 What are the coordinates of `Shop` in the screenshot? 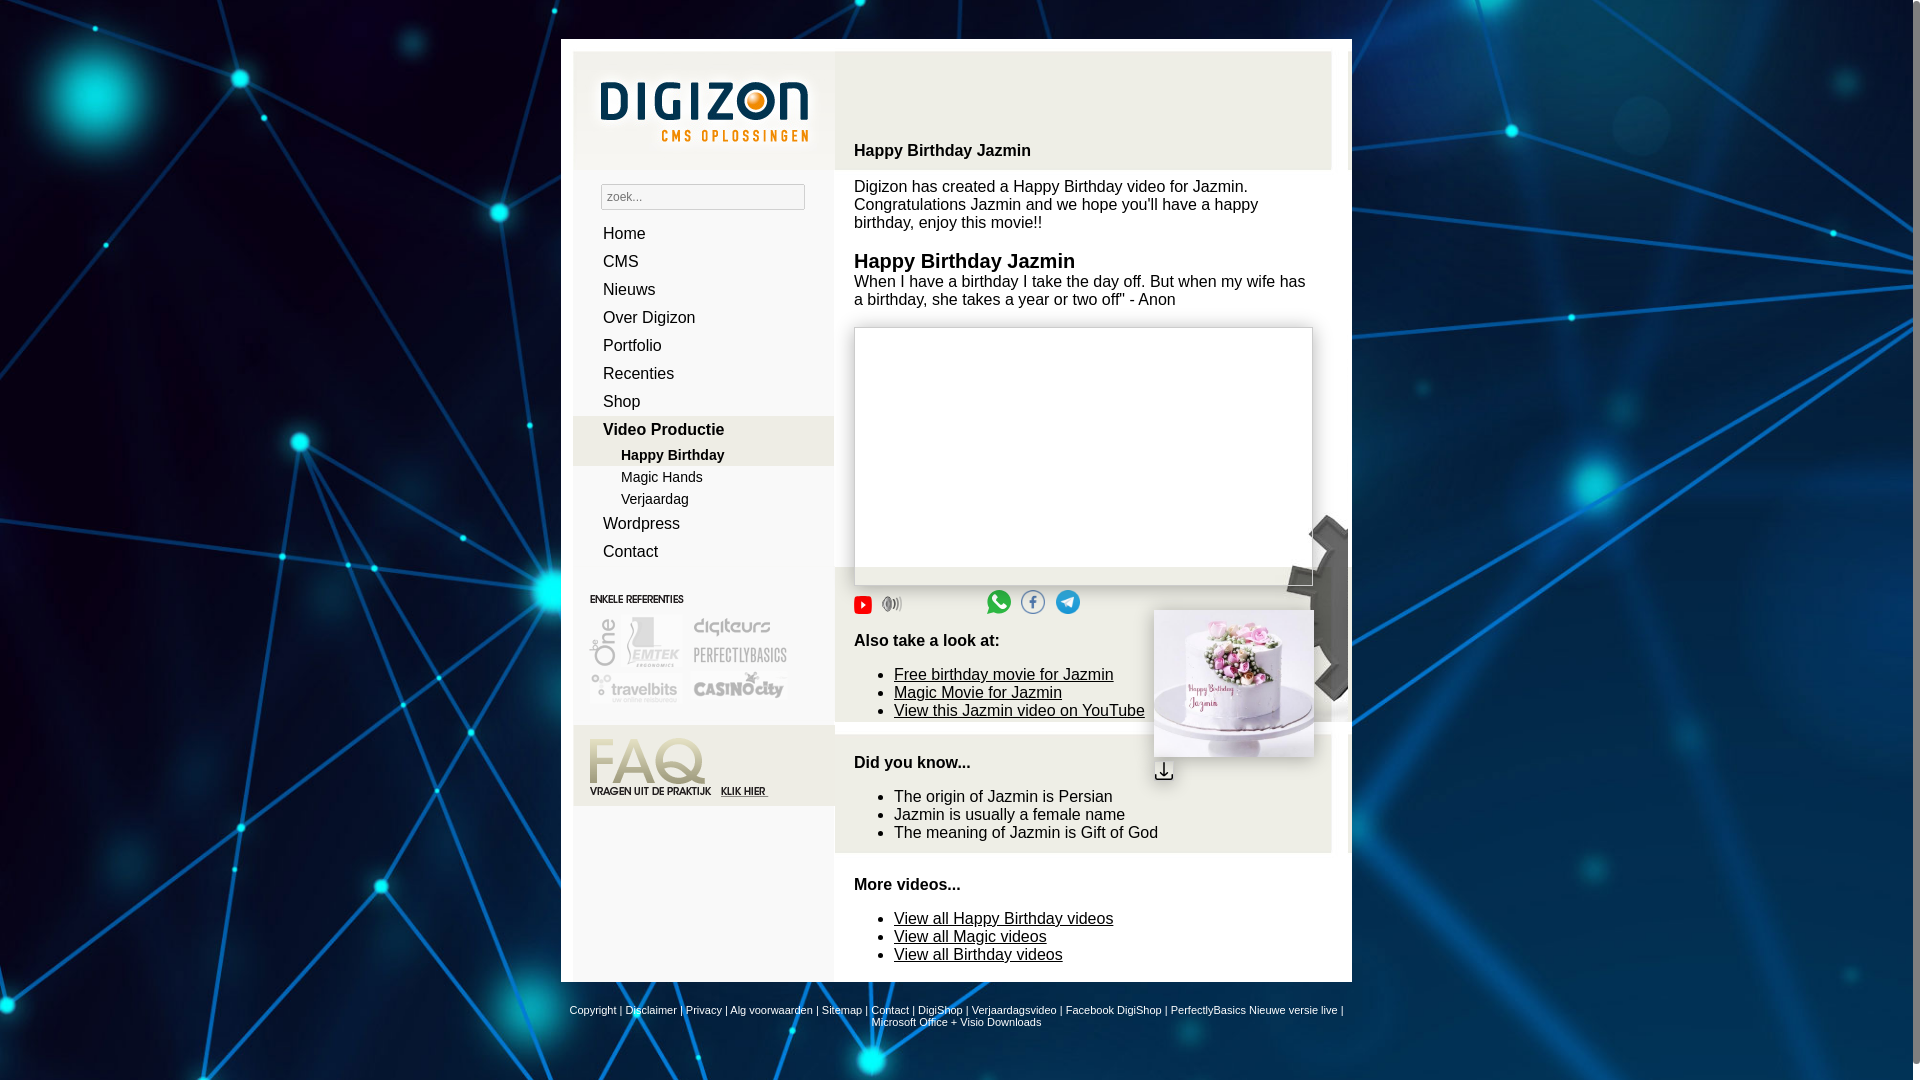 It's located at (696, 401).